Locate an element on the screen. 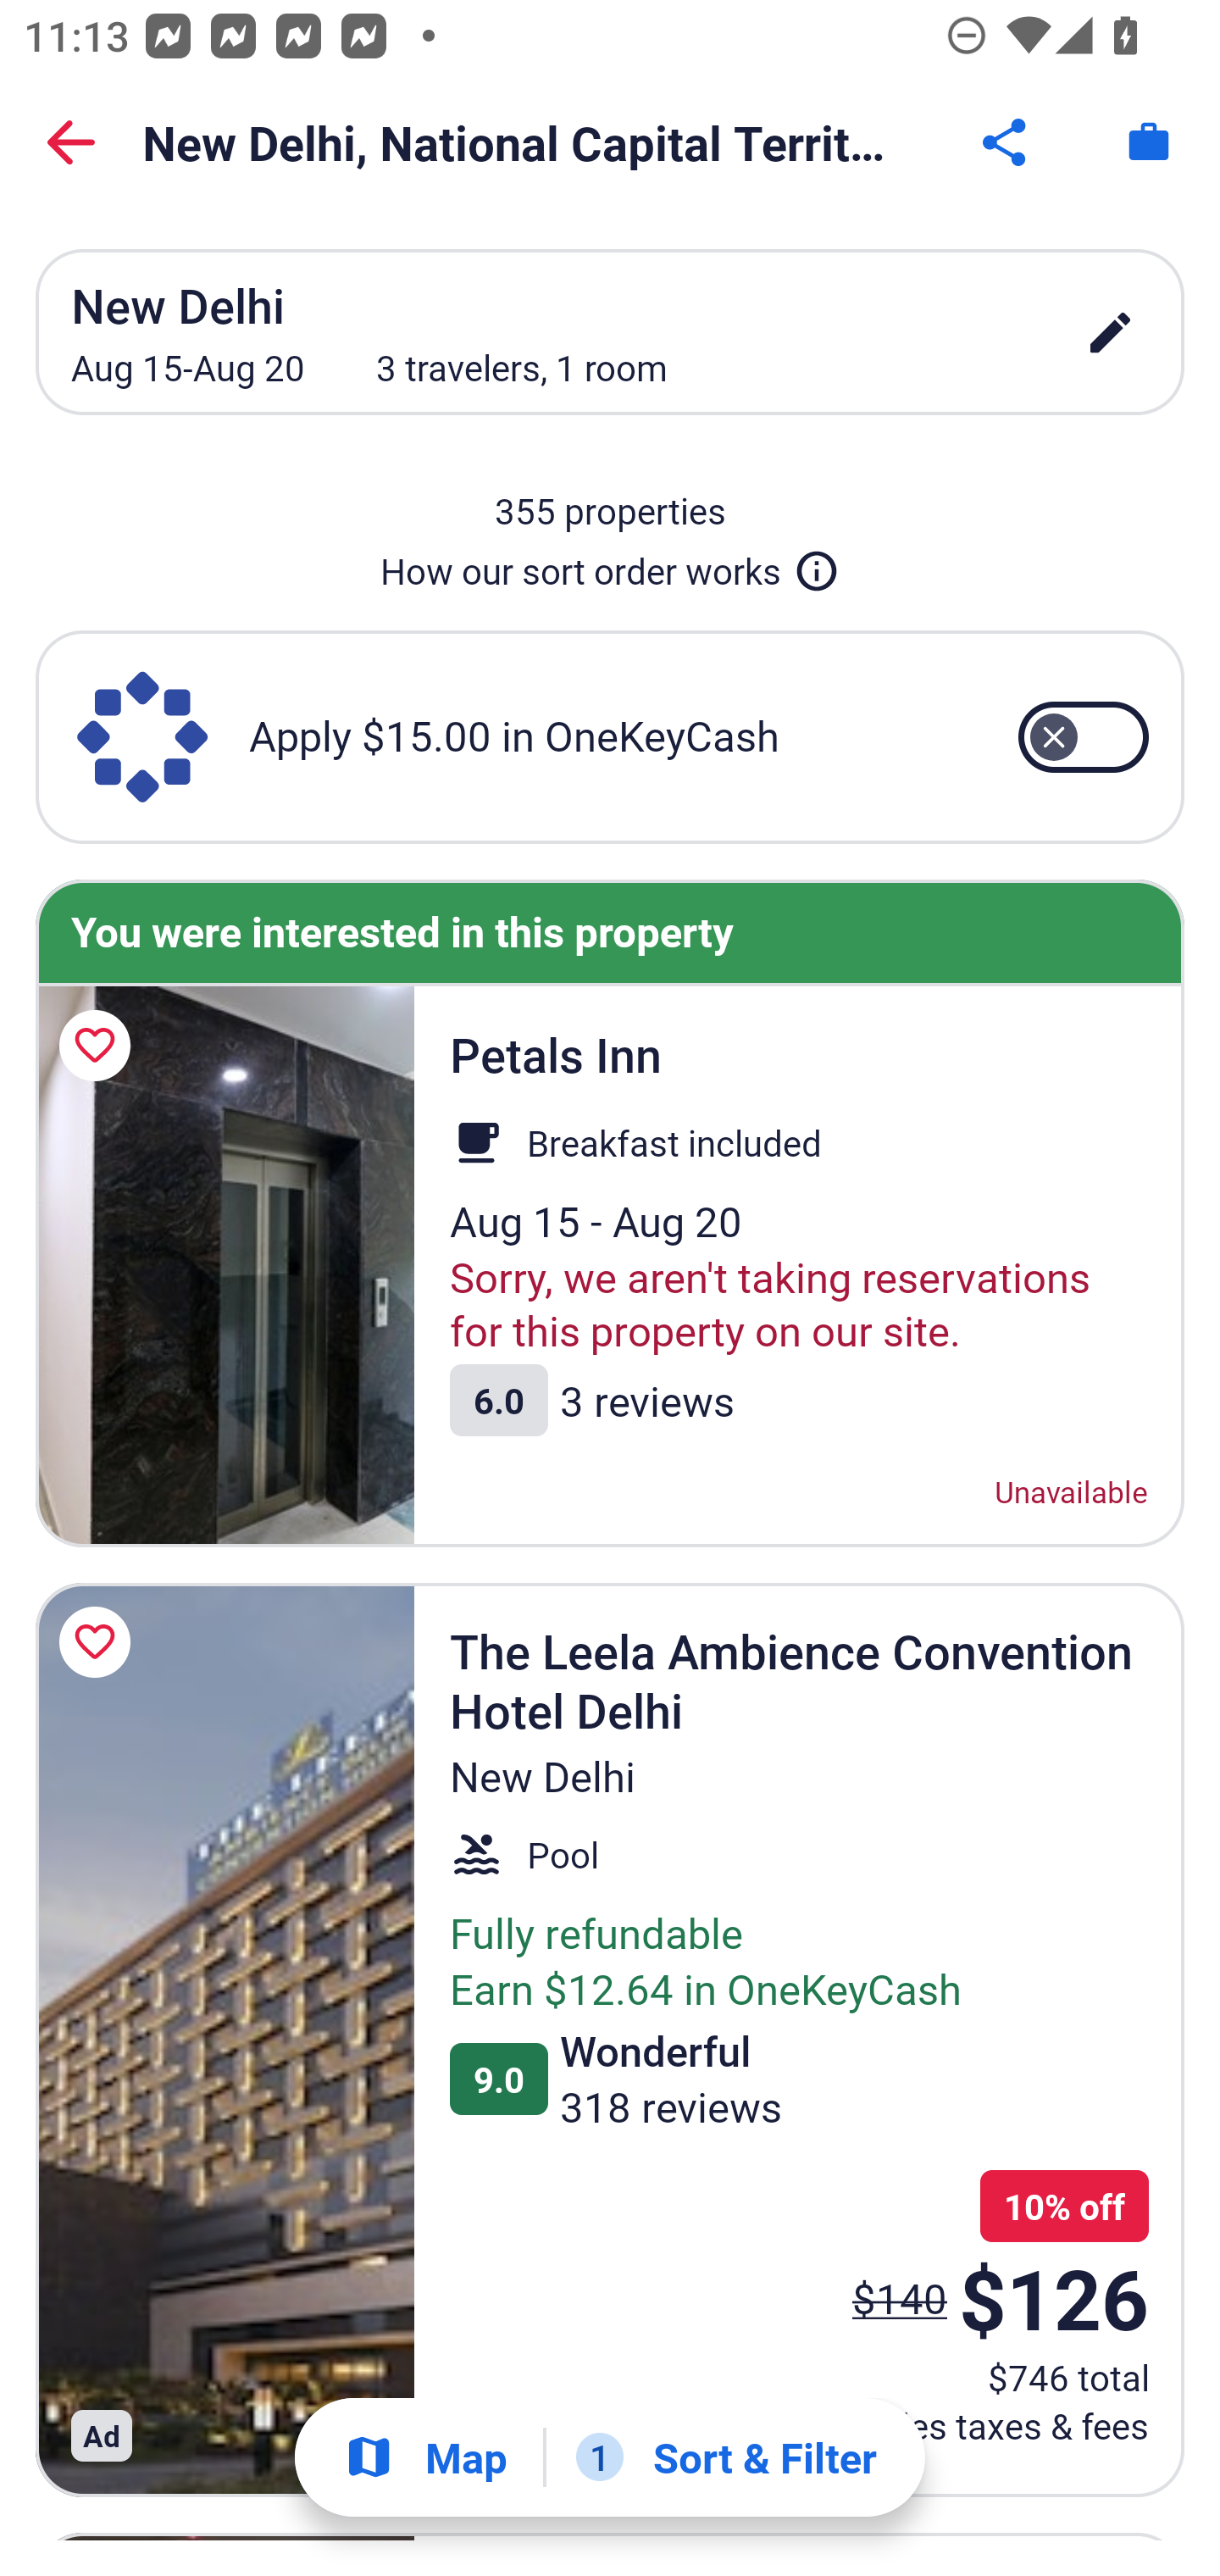 The height and width of the screenshot is (2576, 1220). Save Petals Inn to a trip is located at coordinates (100, 1046).